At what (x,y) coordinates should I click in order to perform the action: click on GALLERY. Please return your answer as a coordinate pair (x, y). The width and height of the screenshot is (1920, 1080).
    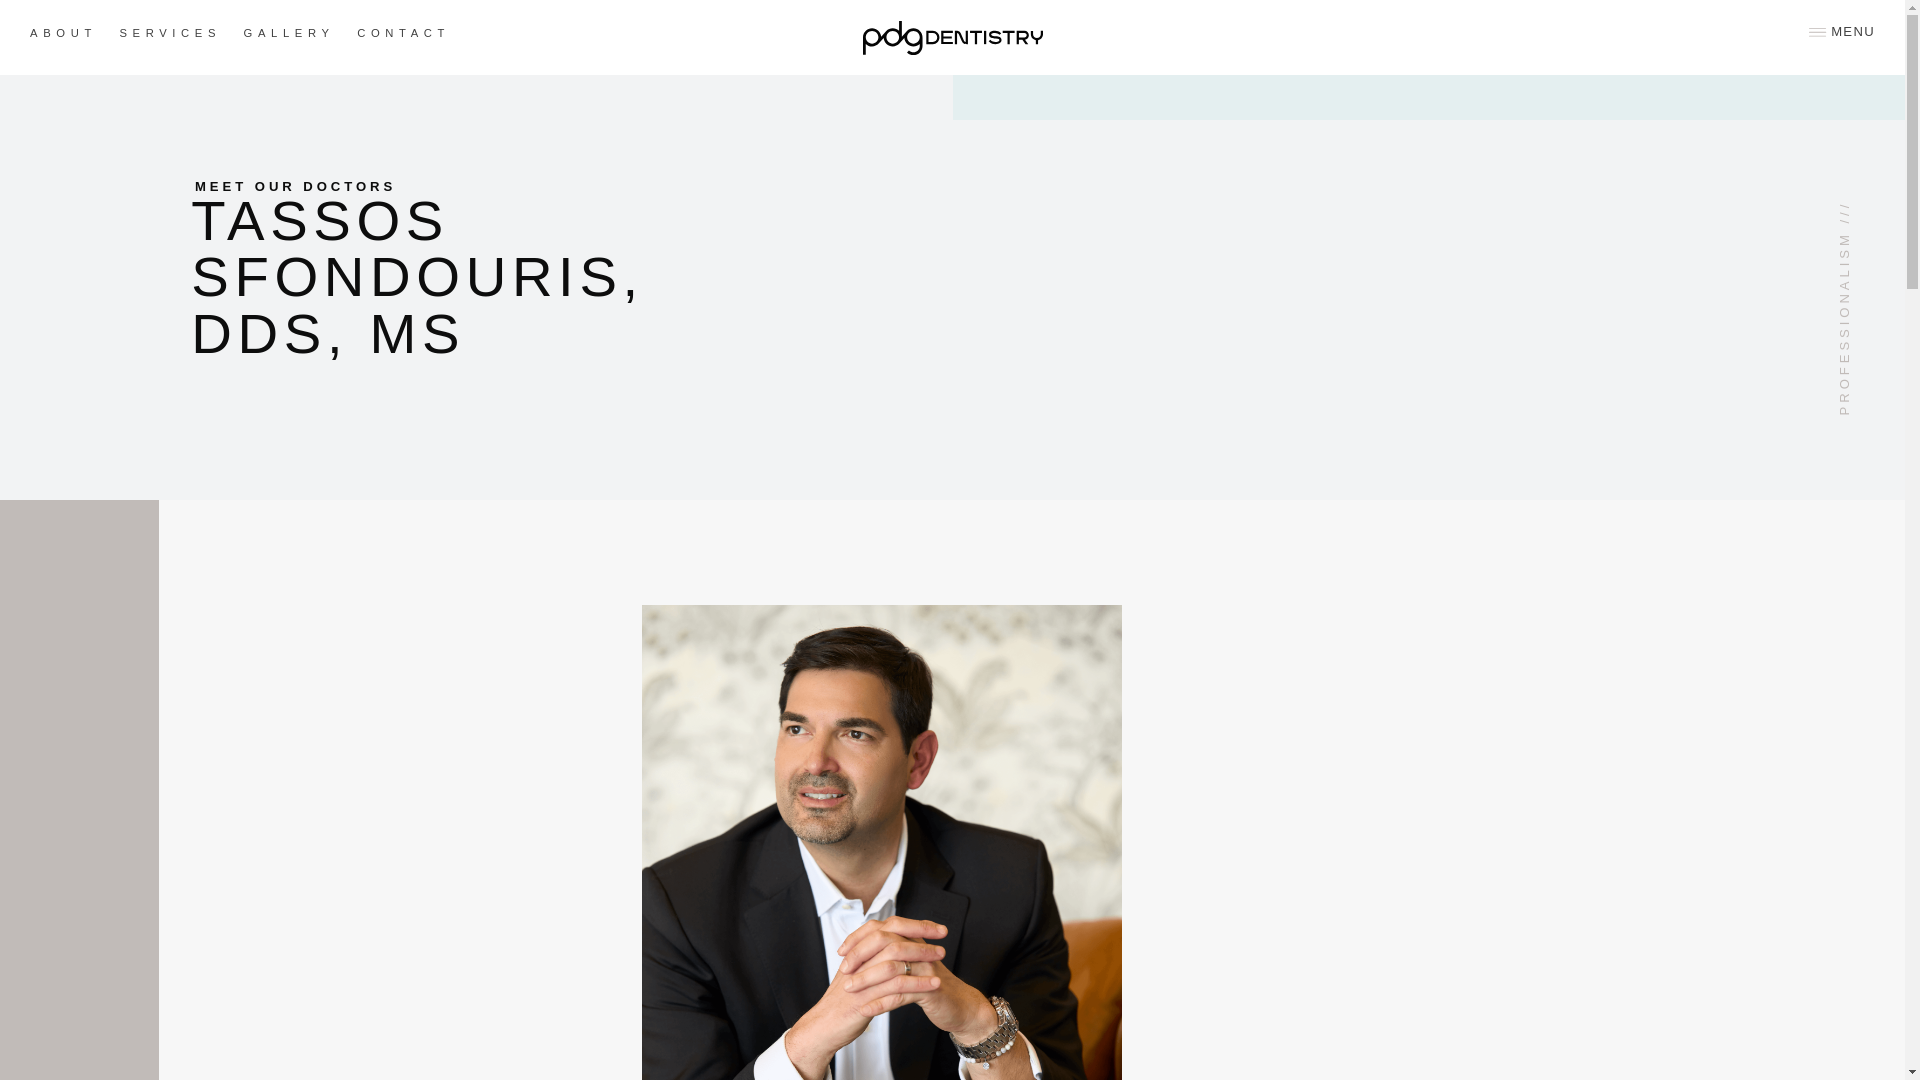
    Looking at the image, I should click on (288, 32).